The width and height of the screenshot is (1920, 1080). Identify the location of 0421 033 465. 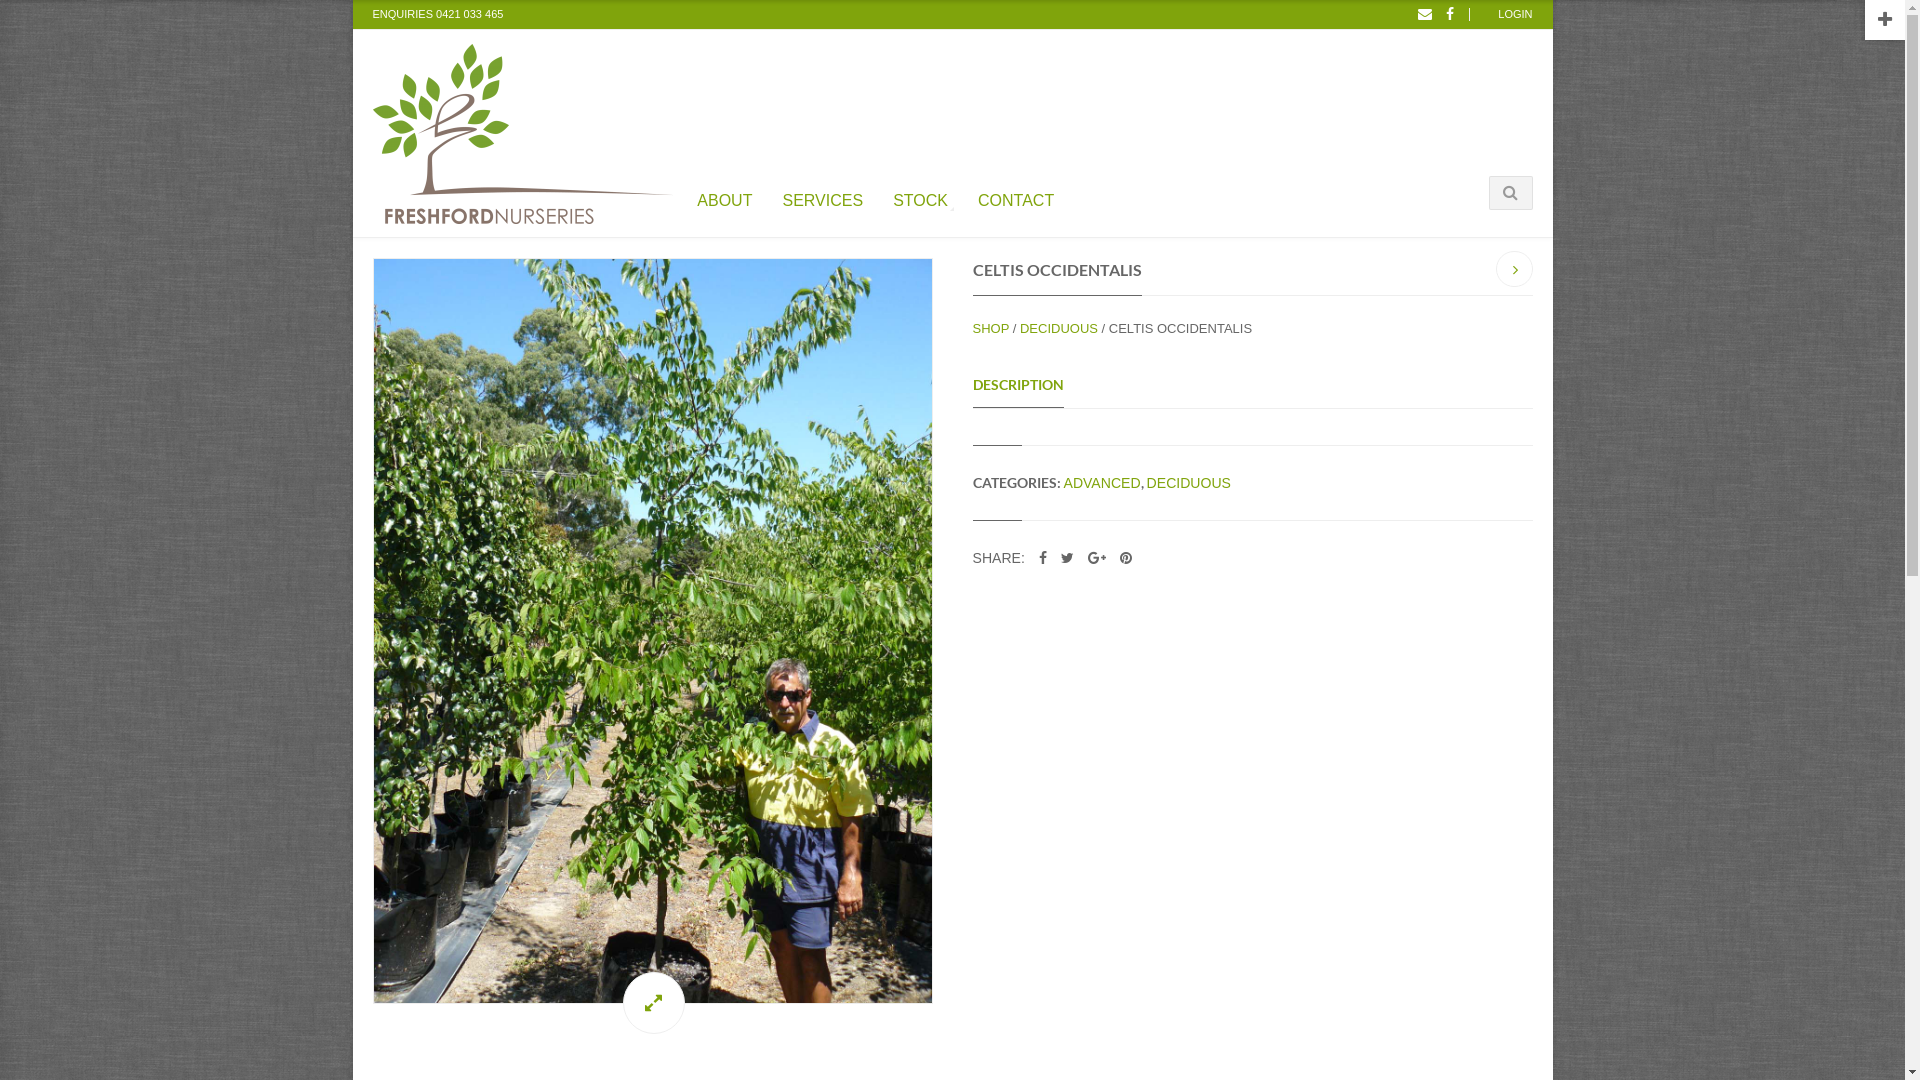
(470, 15).